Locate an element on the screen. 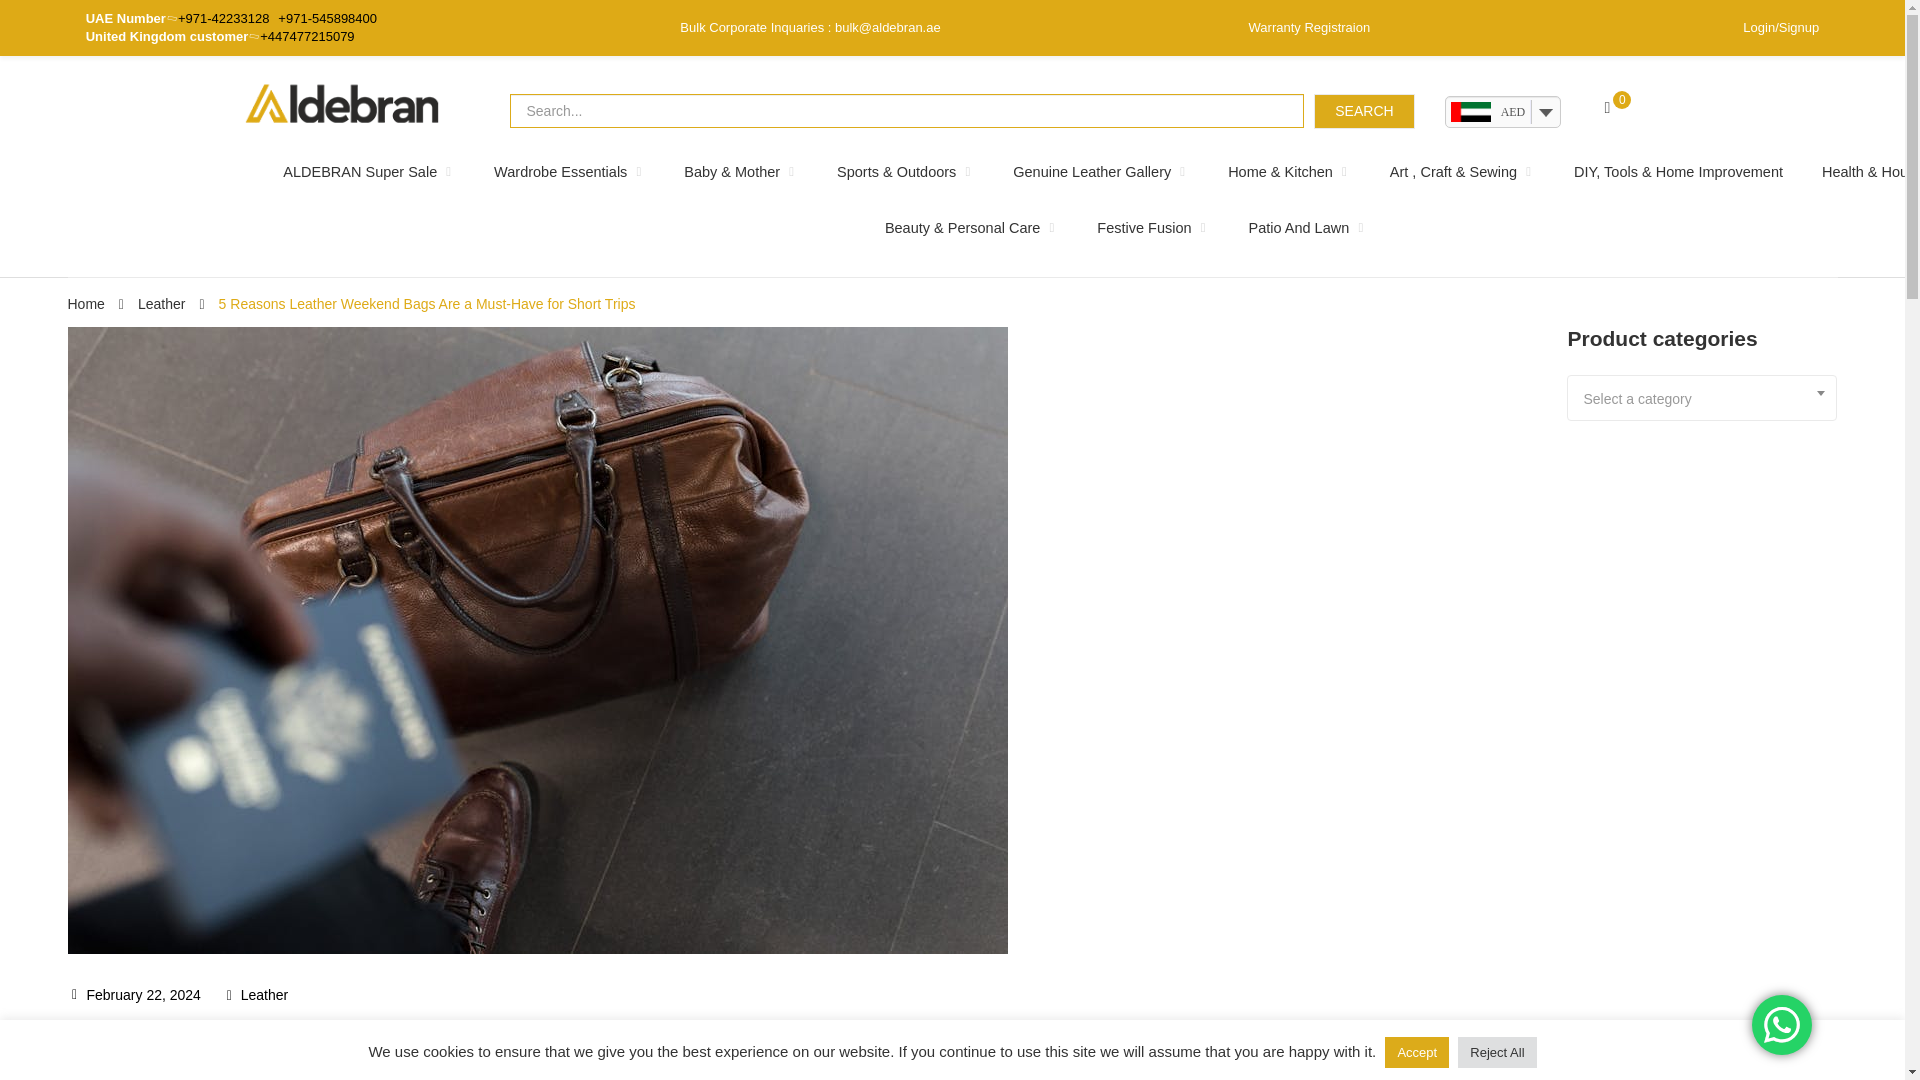 The height and width of the screenshot is (1080, 1920). Aldebran is located at coordinates (341, 103).